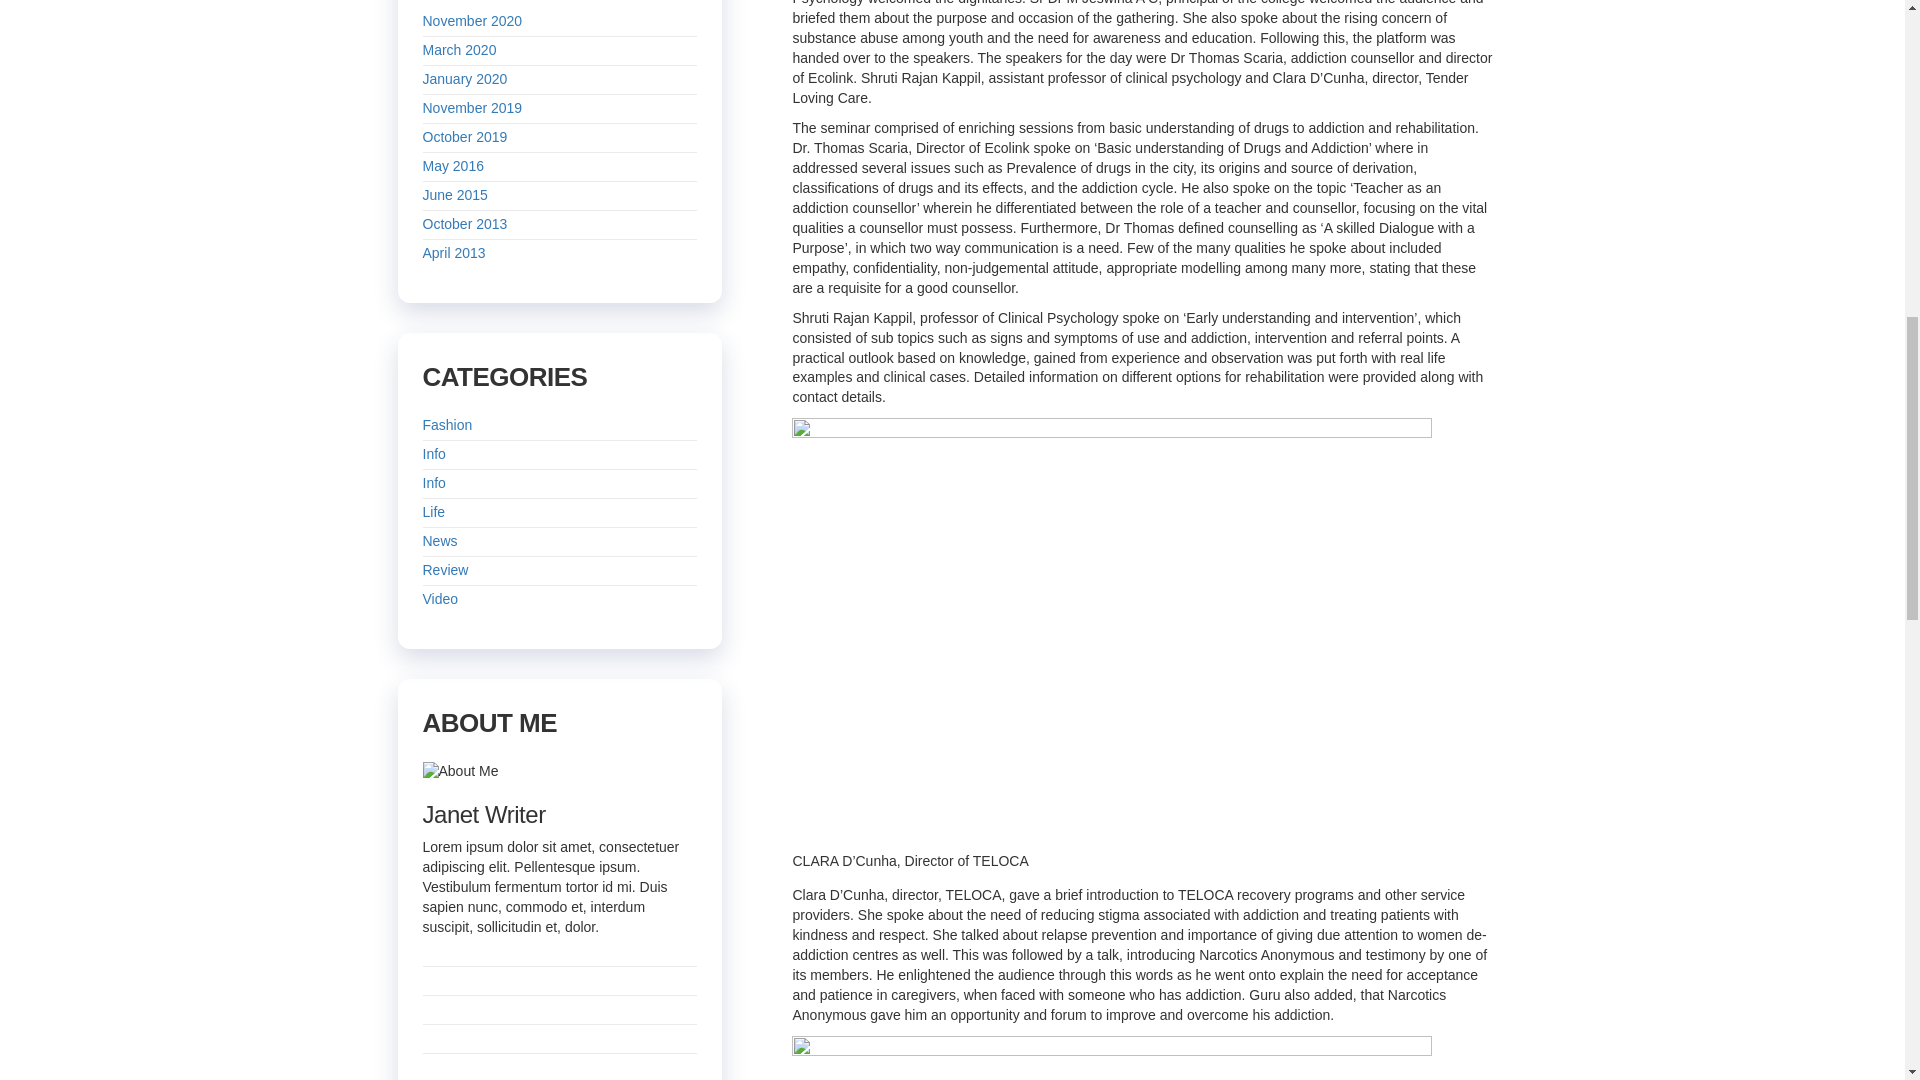  I want to click on October 2019, so click(464, 136).